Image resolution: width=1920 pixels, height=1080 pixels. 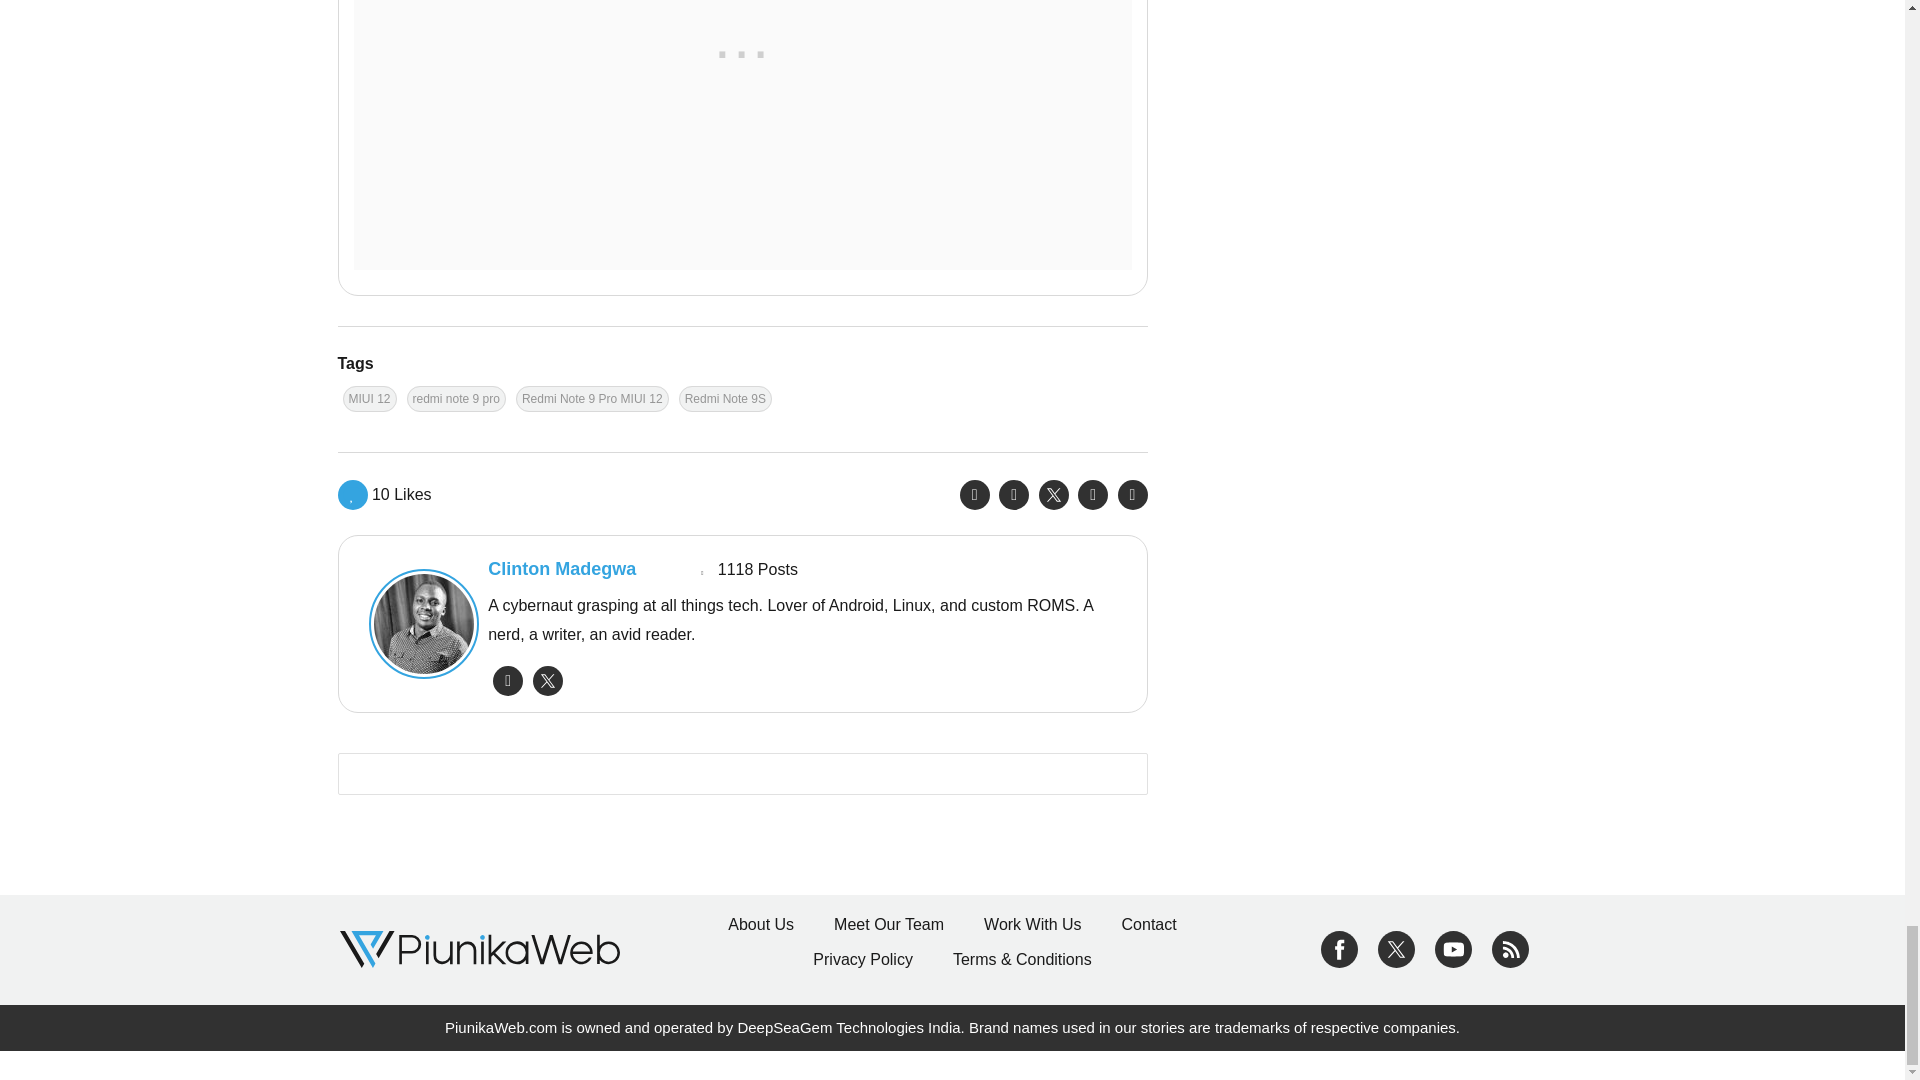 I want to click on Redmi Note 9 Pro MIUI 12, so click(x=592, y=398).